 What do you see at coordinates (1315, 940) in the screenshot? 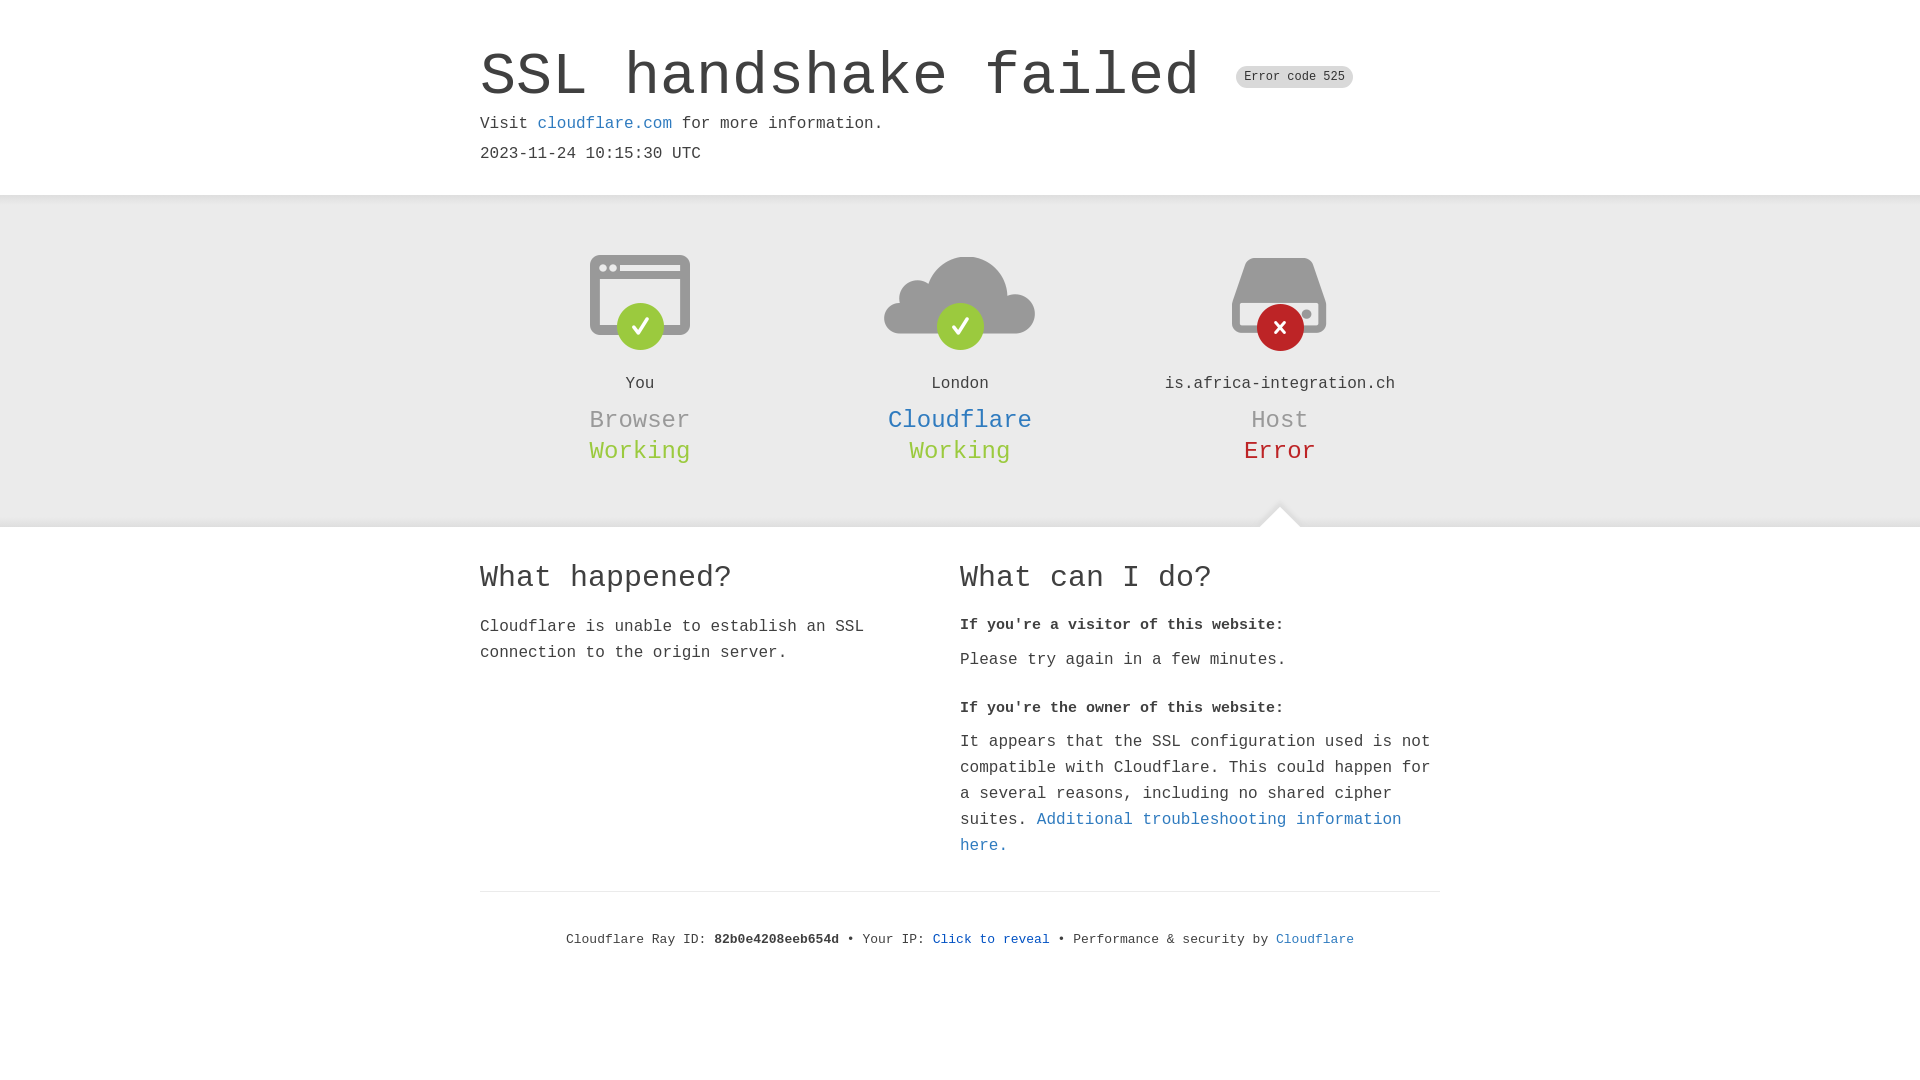
I see `Cloudflare` at bounding box center [1315, 940].